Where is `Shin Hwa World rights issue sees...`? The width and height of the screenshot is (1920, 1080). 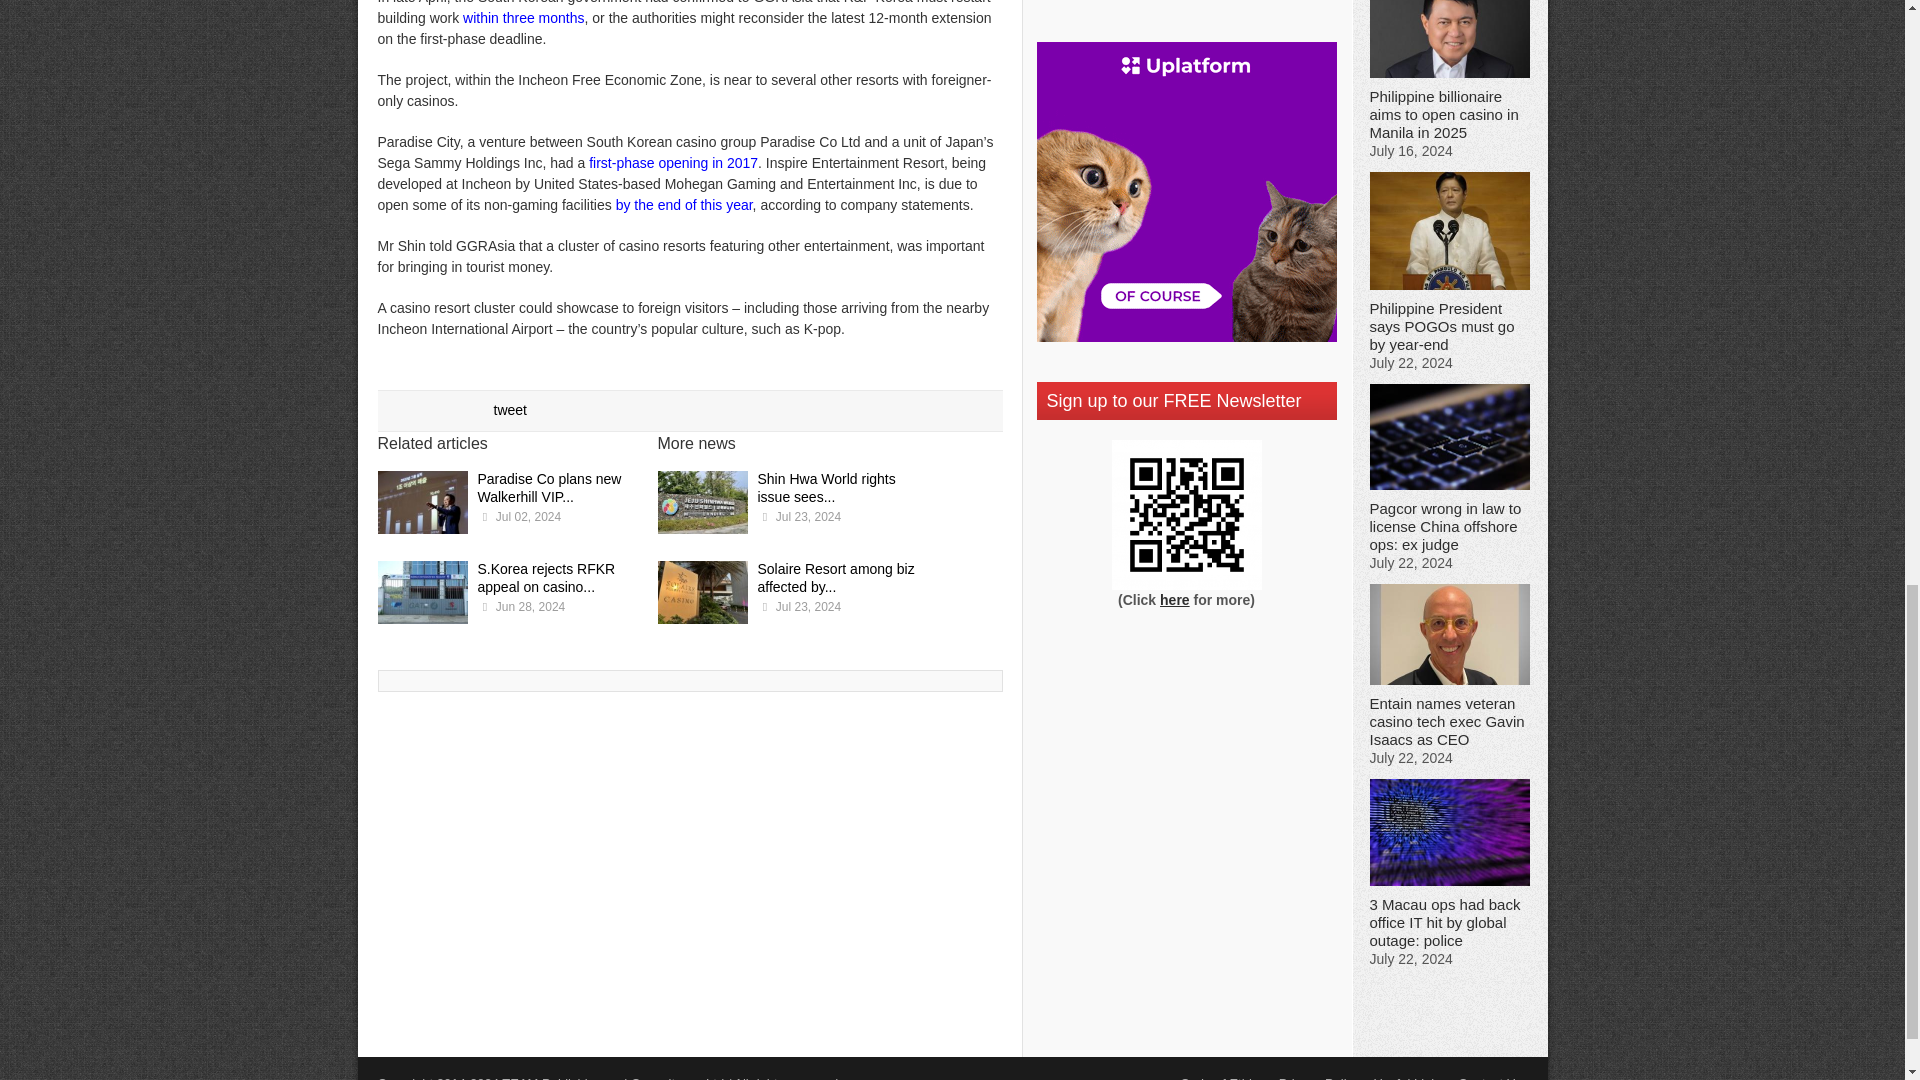 Shin Hwa World rights issue sees... is located at coordinates (827, 488).